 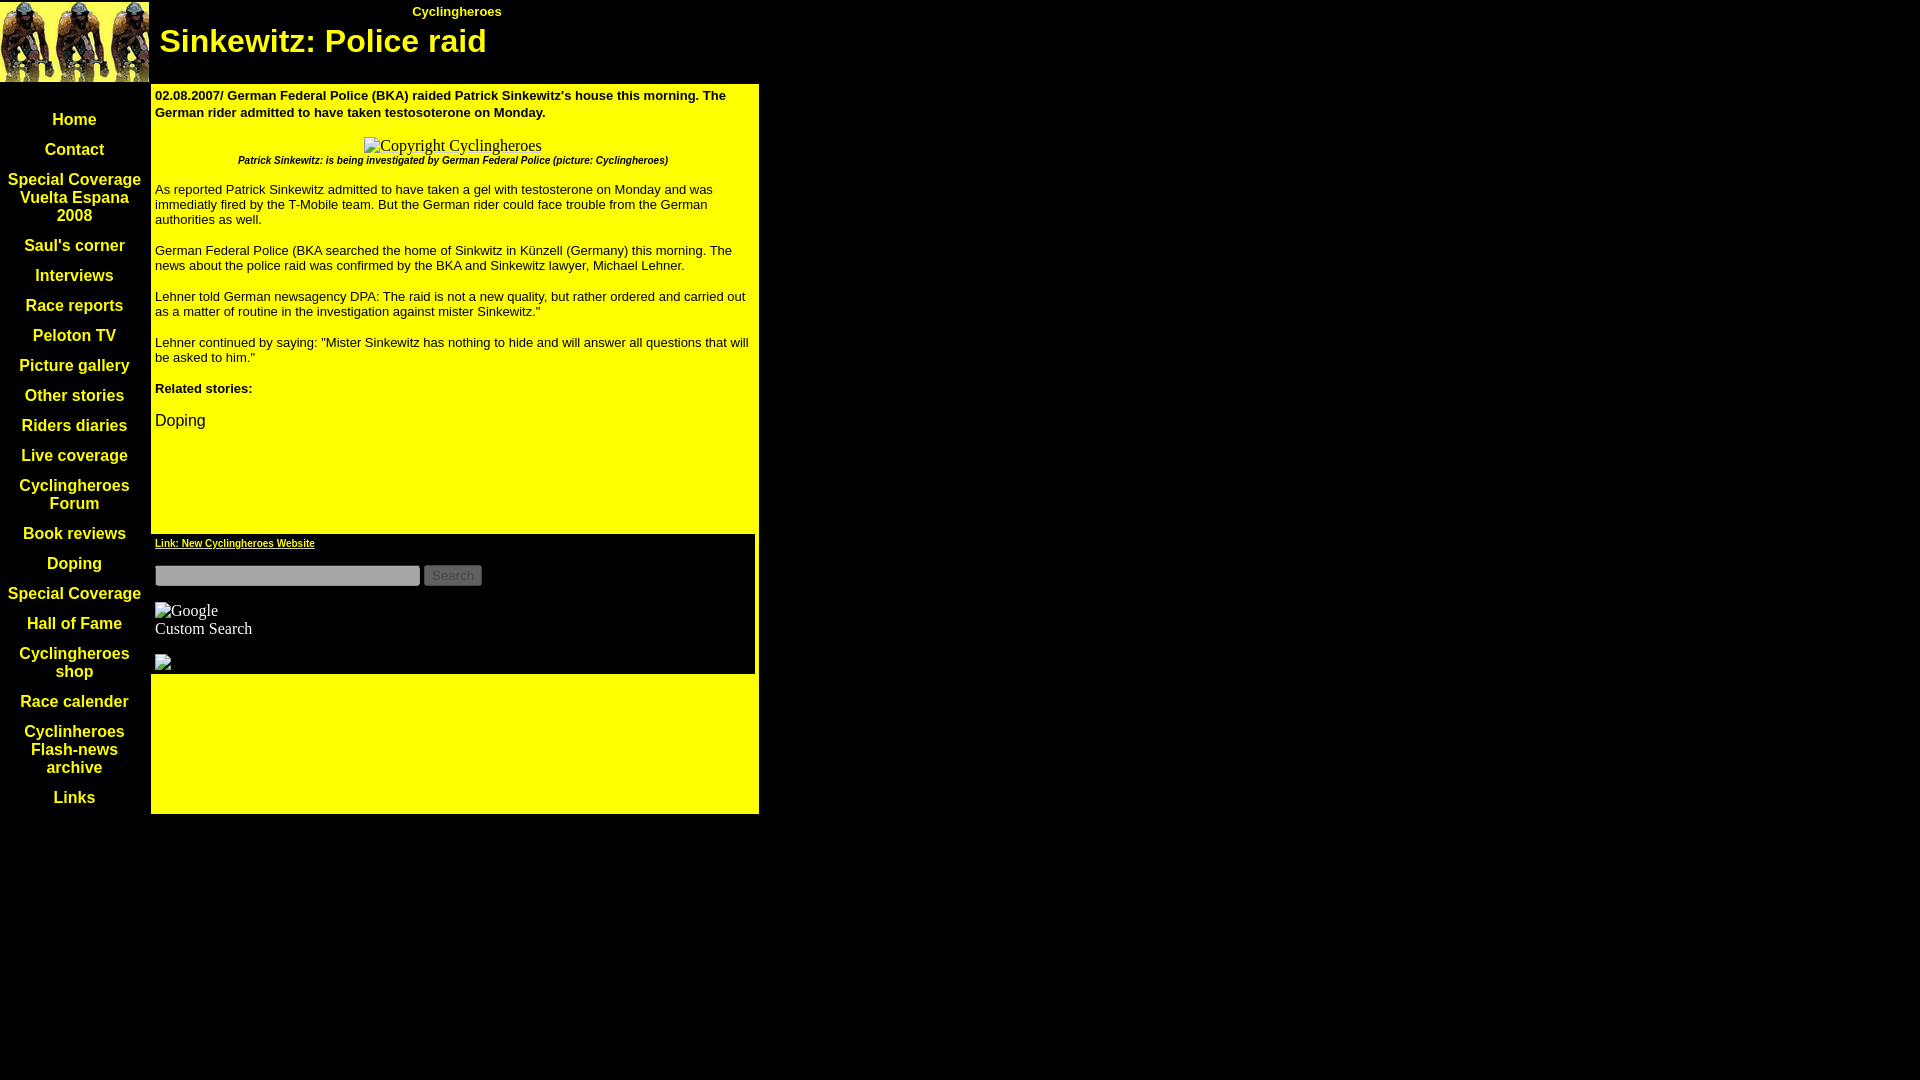 What do you see at coordinates (74, 622) in the screenshot?
I see `Hall of Fame` at bounding box center [74, 622].